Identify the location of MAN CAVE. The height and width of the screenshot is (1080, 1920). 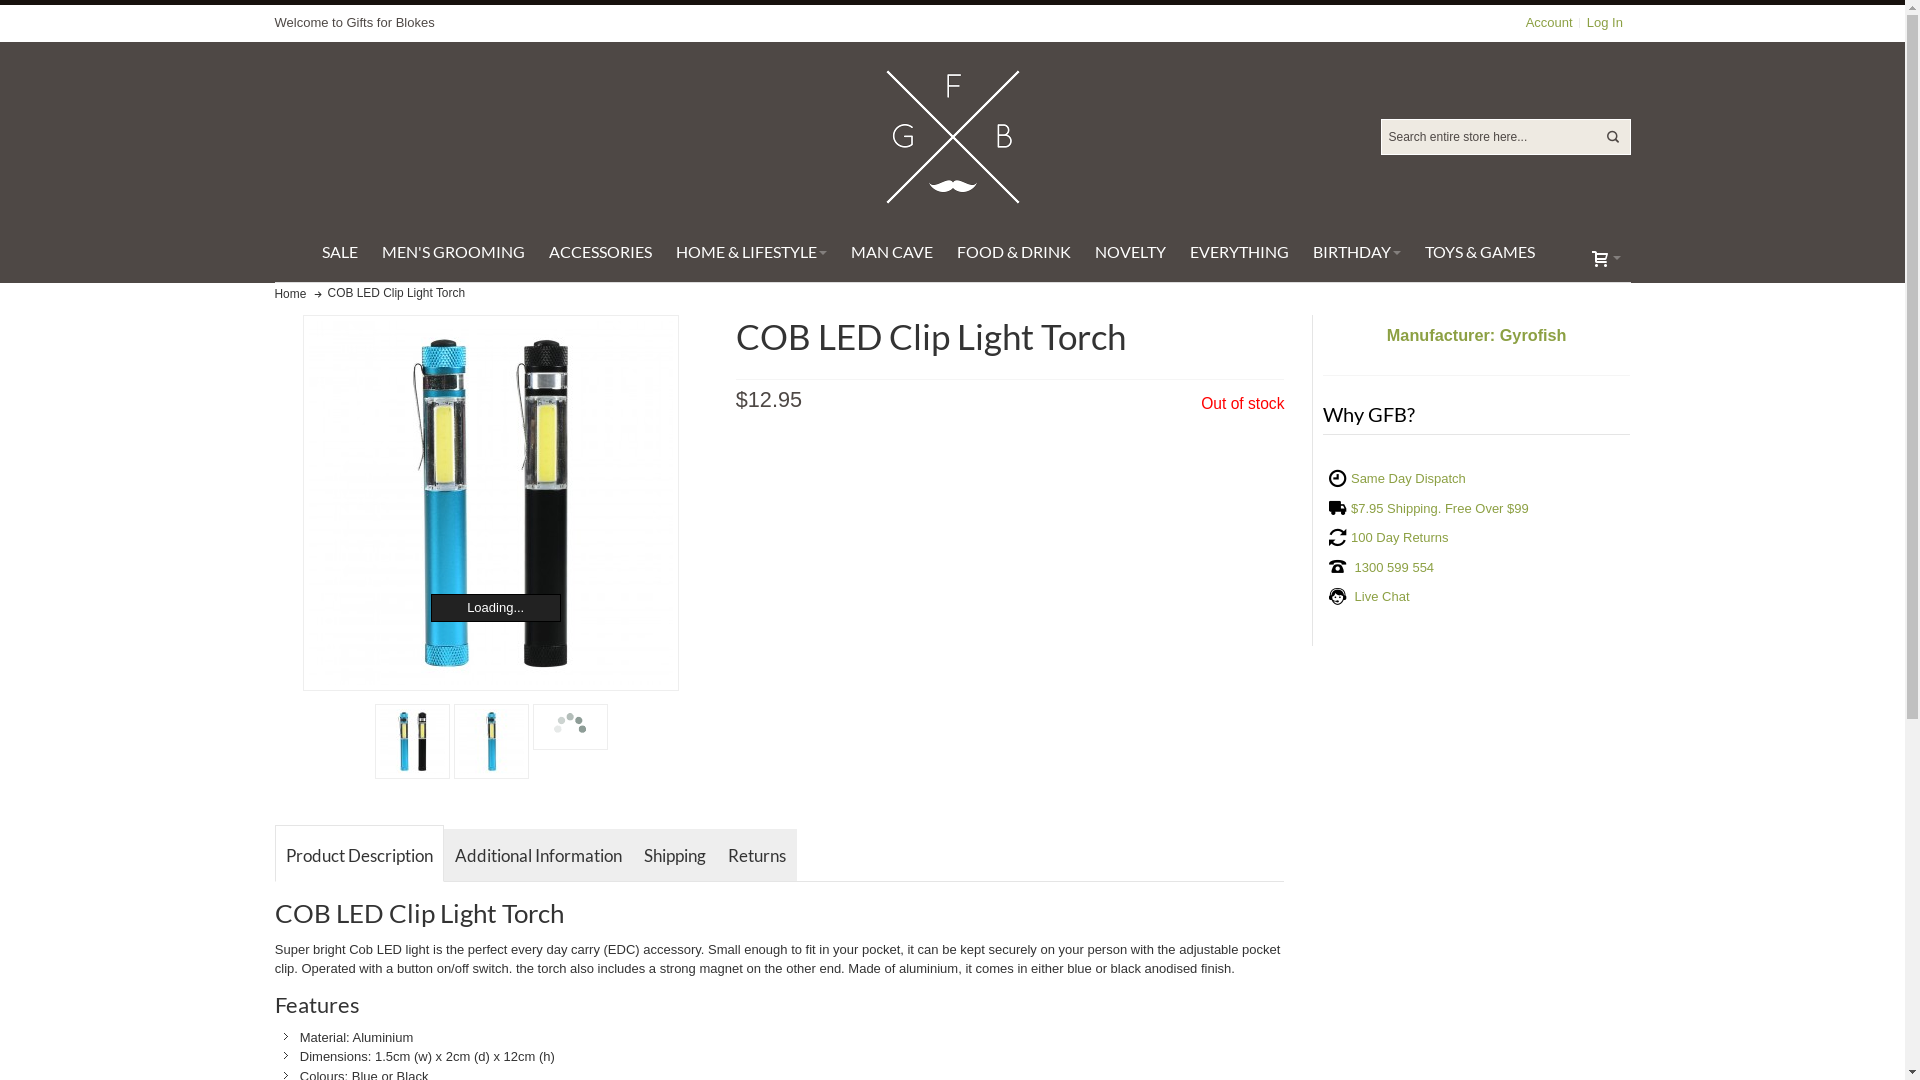
(891, 252).